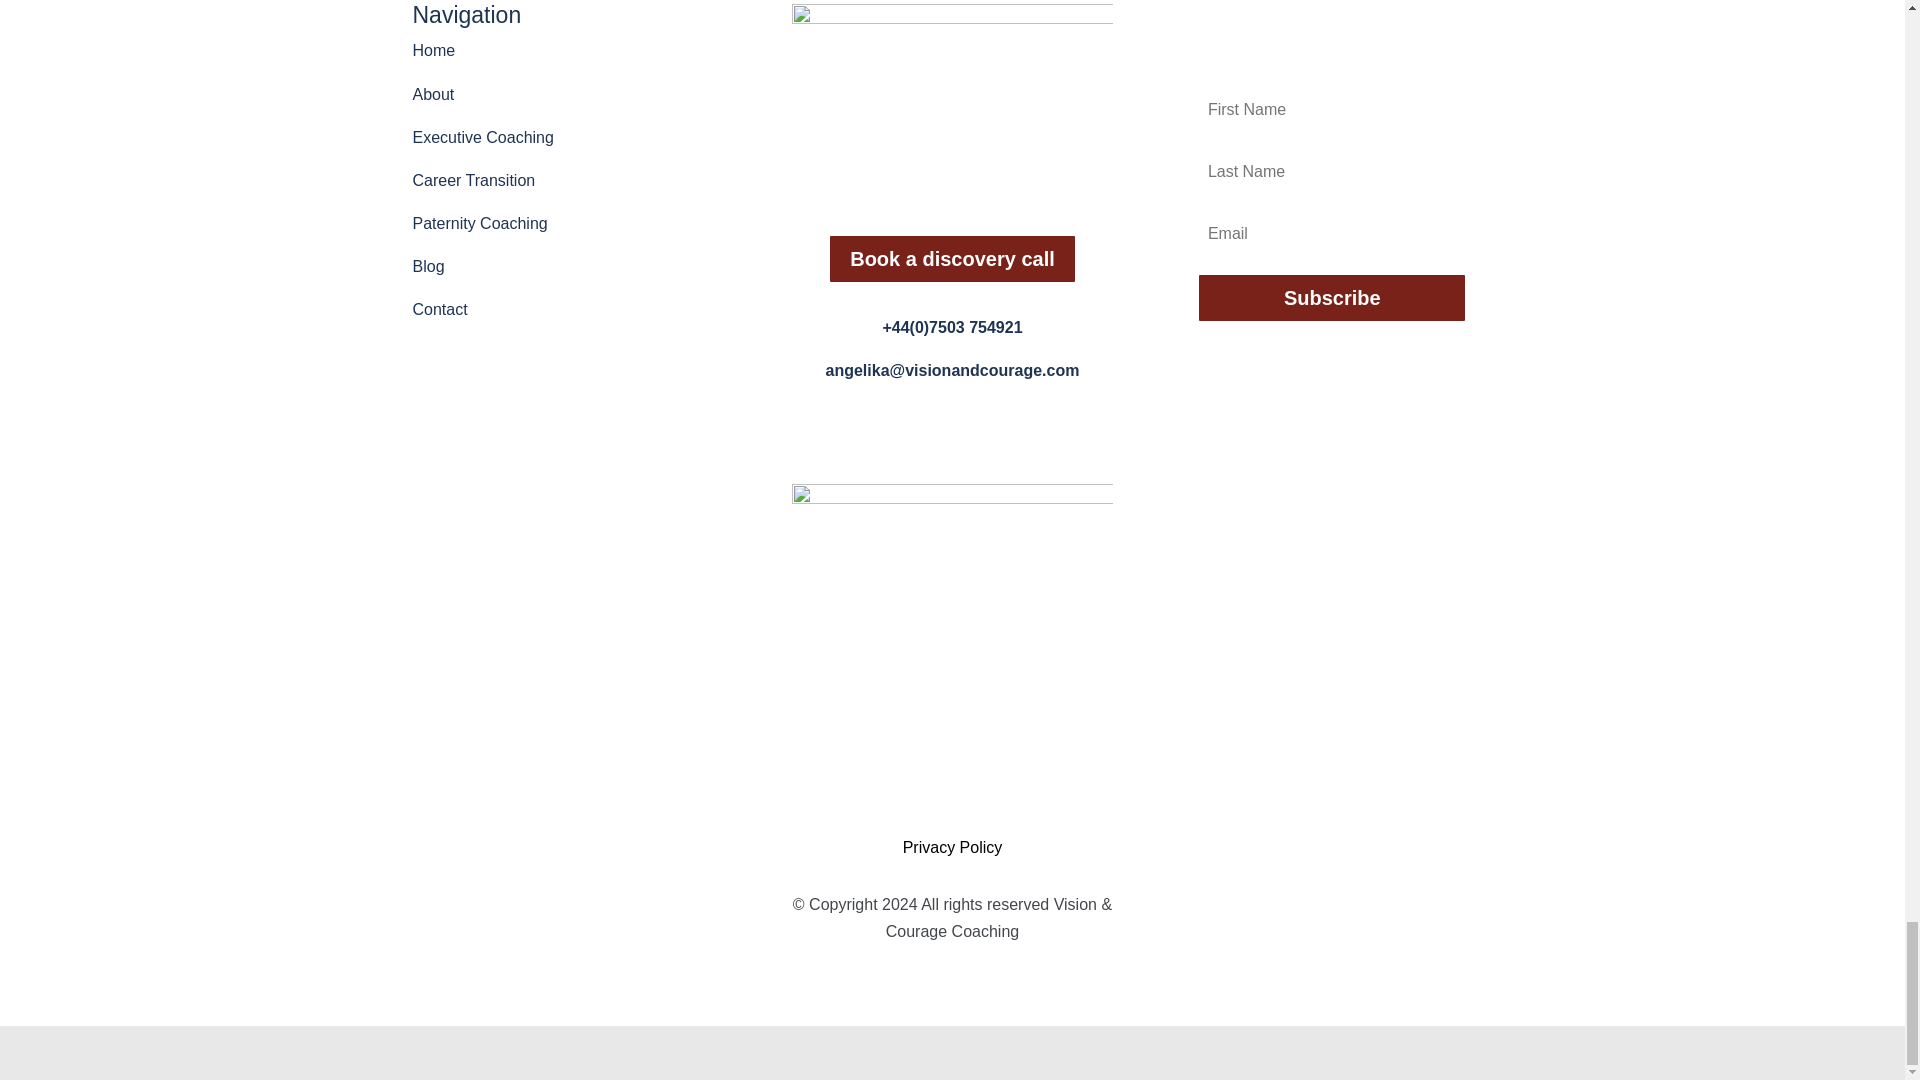 This screenshot has width=1920, height=1080. I want to click on Career Transition, so click(474, 180).